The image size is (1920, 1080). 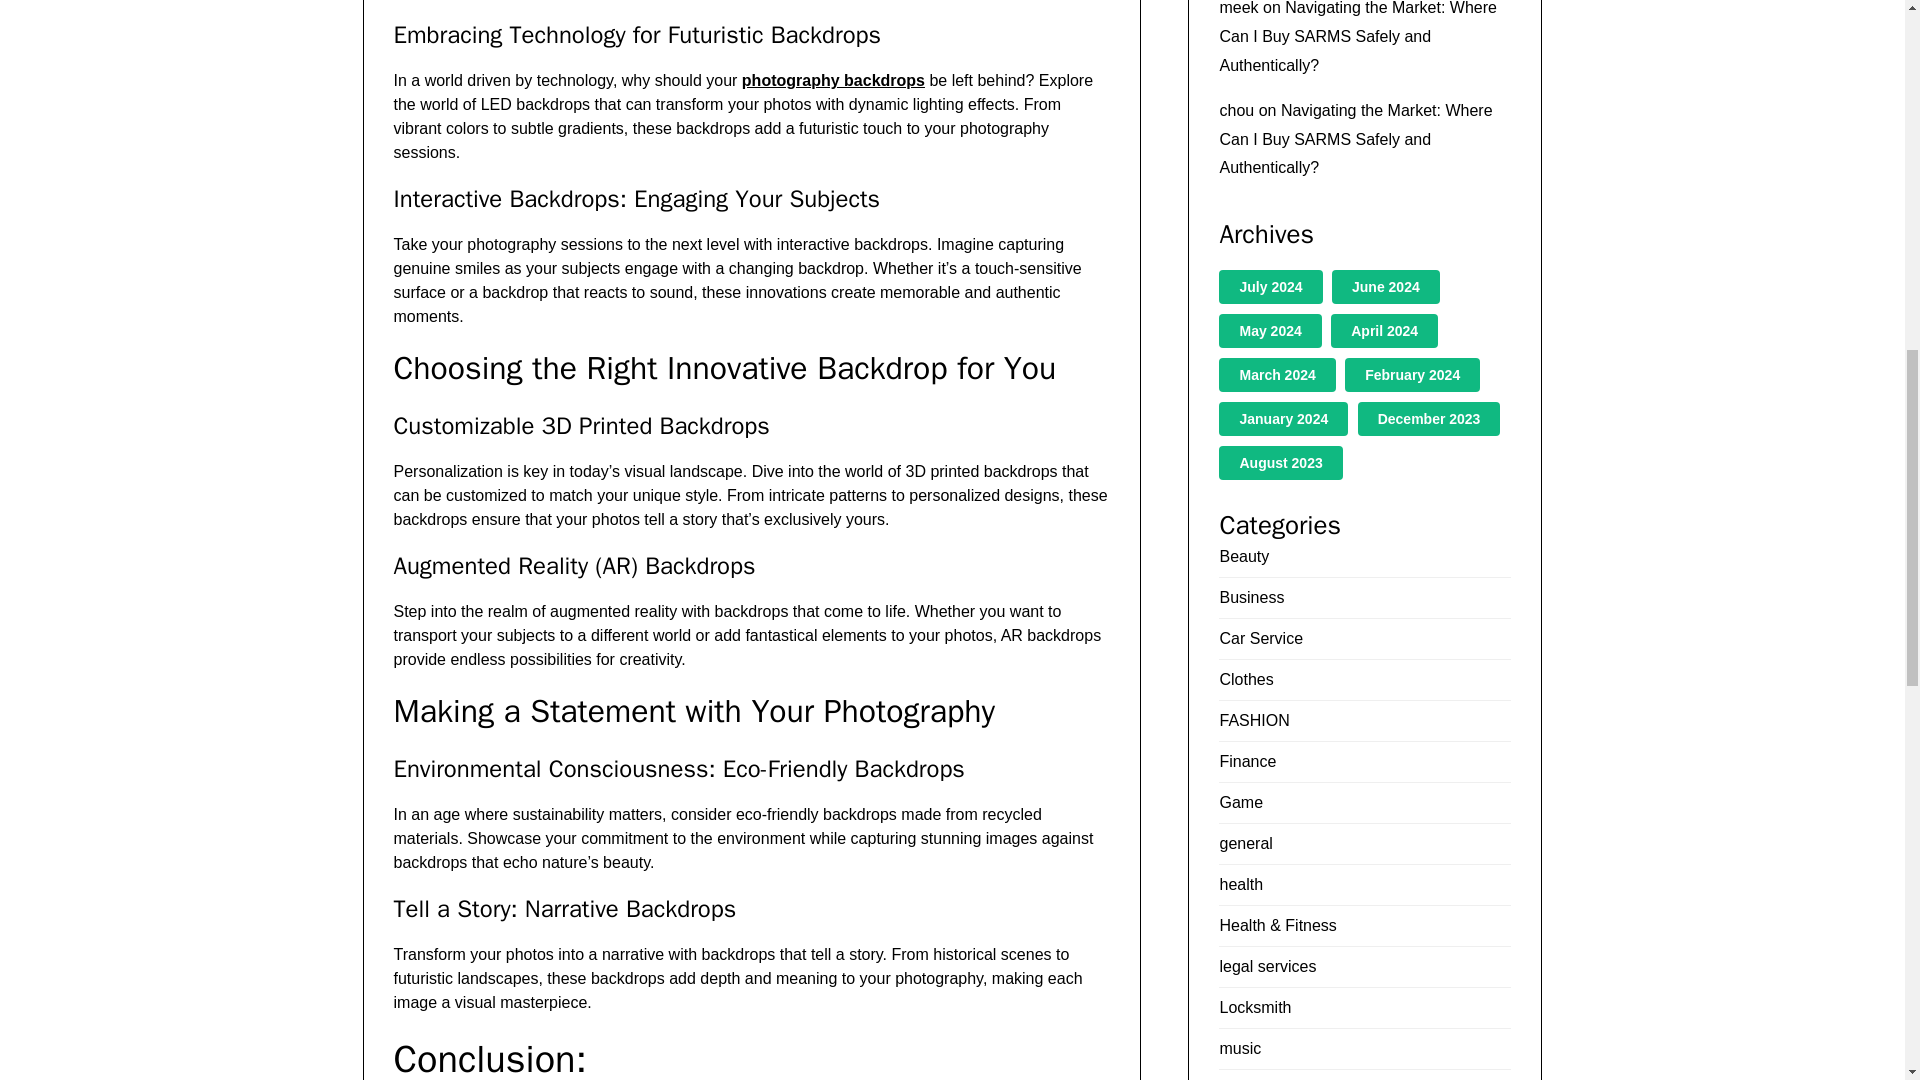 What do you see at coordinates (1412, 375) in the screenshot?
I see `February 2024` at bounding box center [1412, 375].